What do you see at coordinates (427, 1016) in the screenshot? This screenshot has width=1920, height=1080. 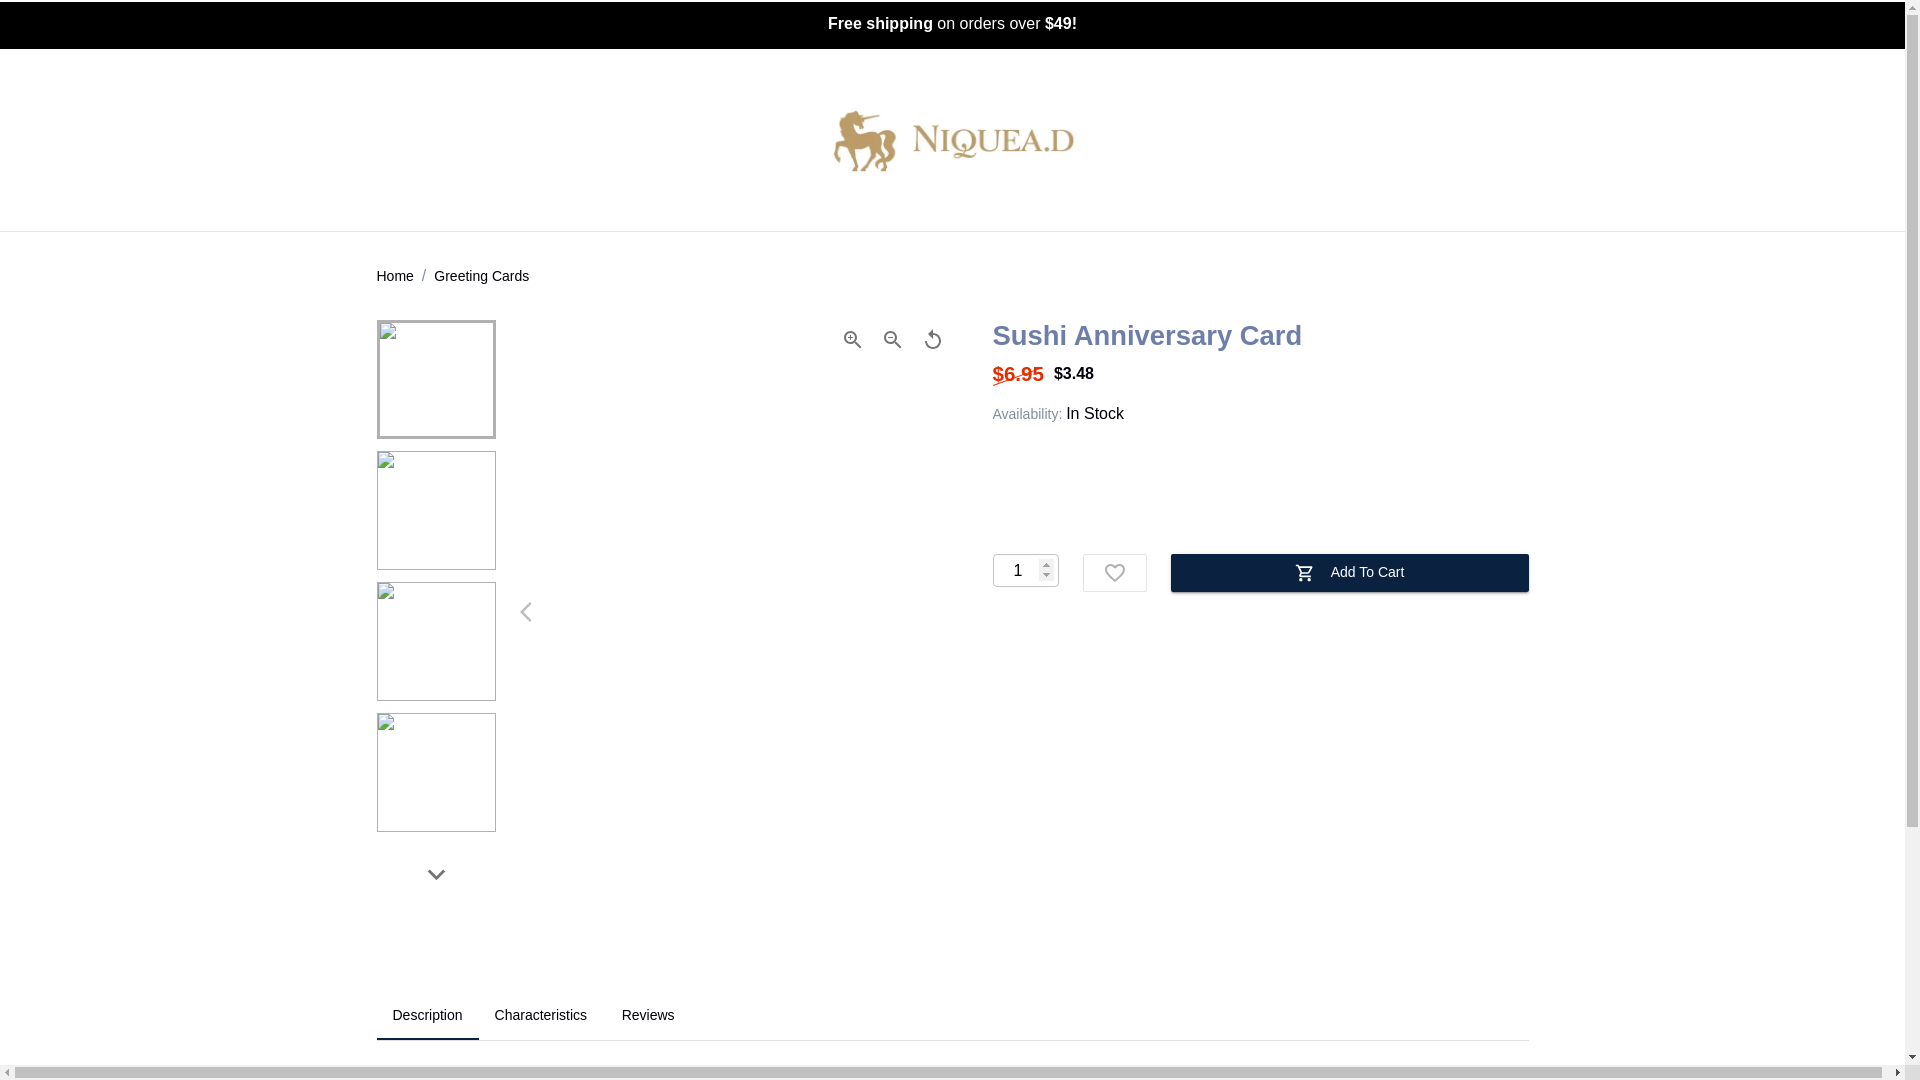 I see `1` at bounding box center [427, 1016].